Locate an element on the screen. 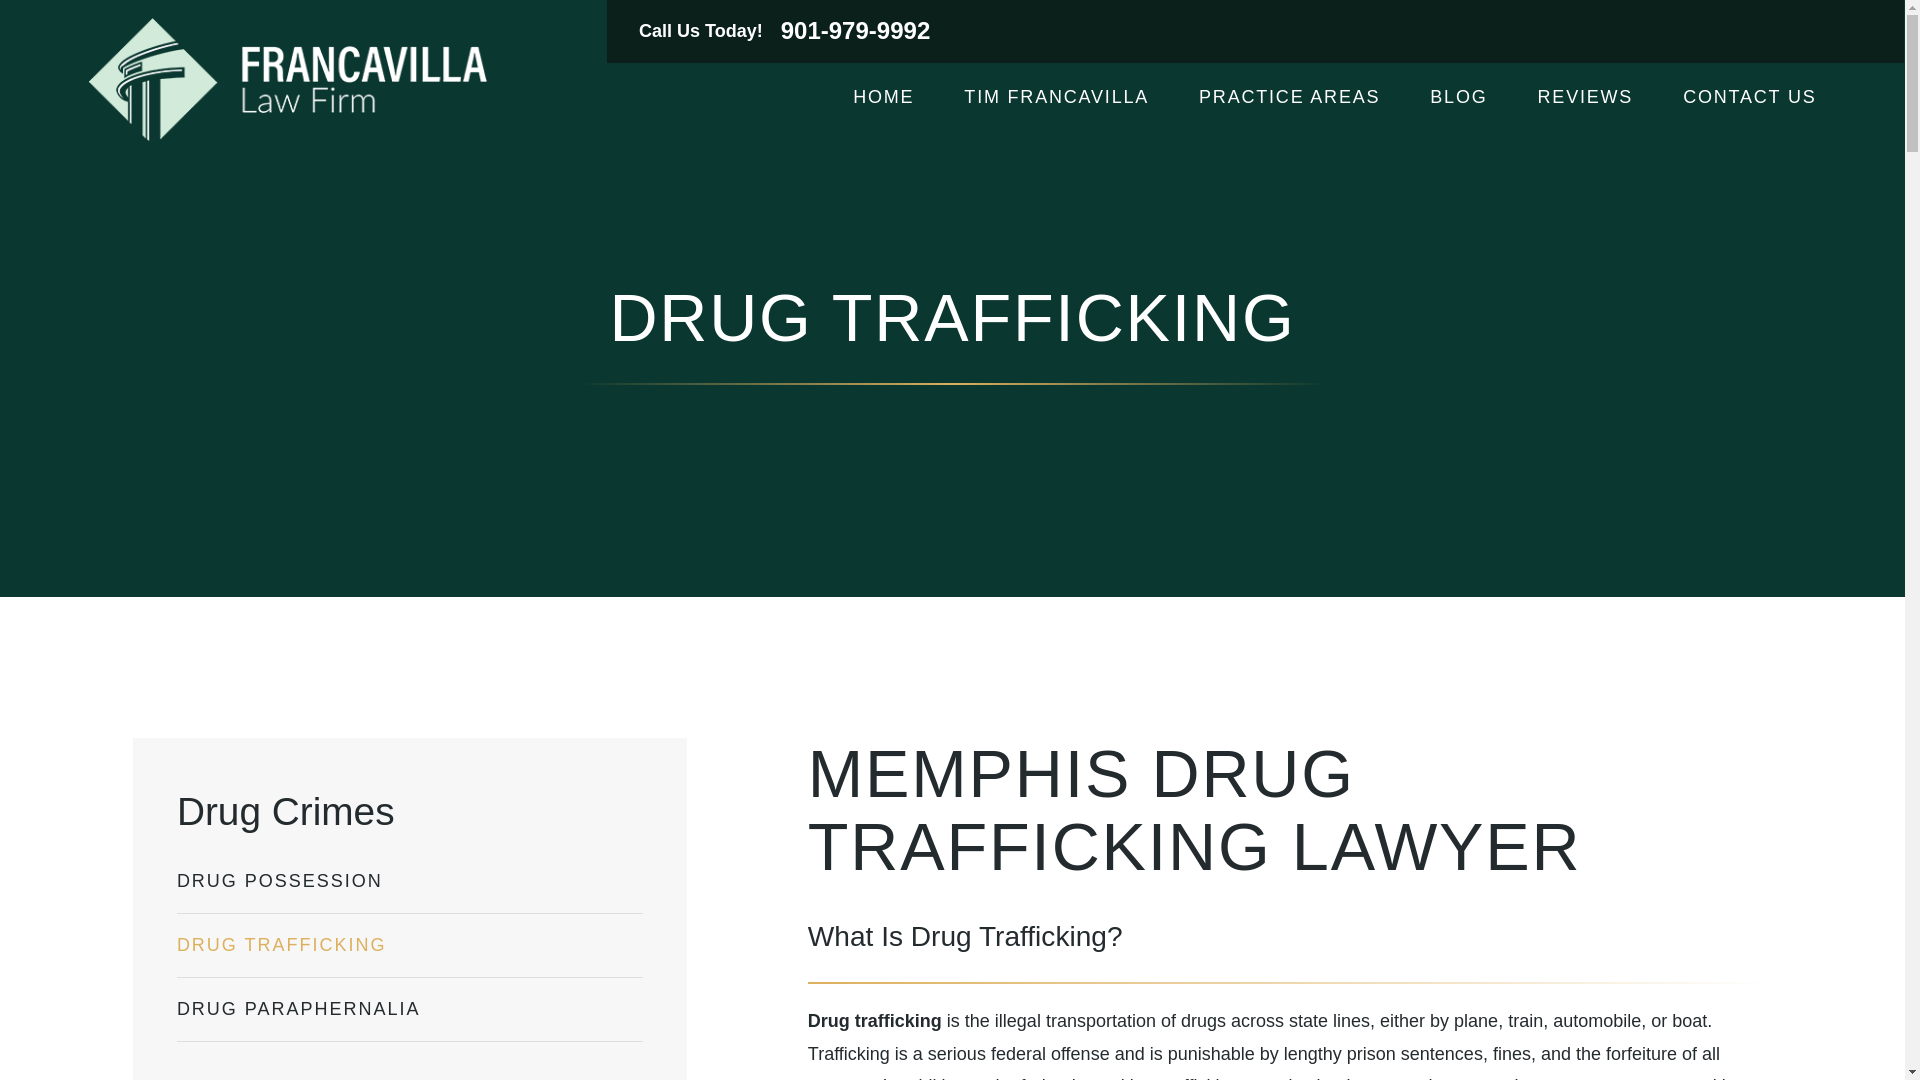 This screenshot has height=1080, width=1920. Home is located at coordinates (286, 80).